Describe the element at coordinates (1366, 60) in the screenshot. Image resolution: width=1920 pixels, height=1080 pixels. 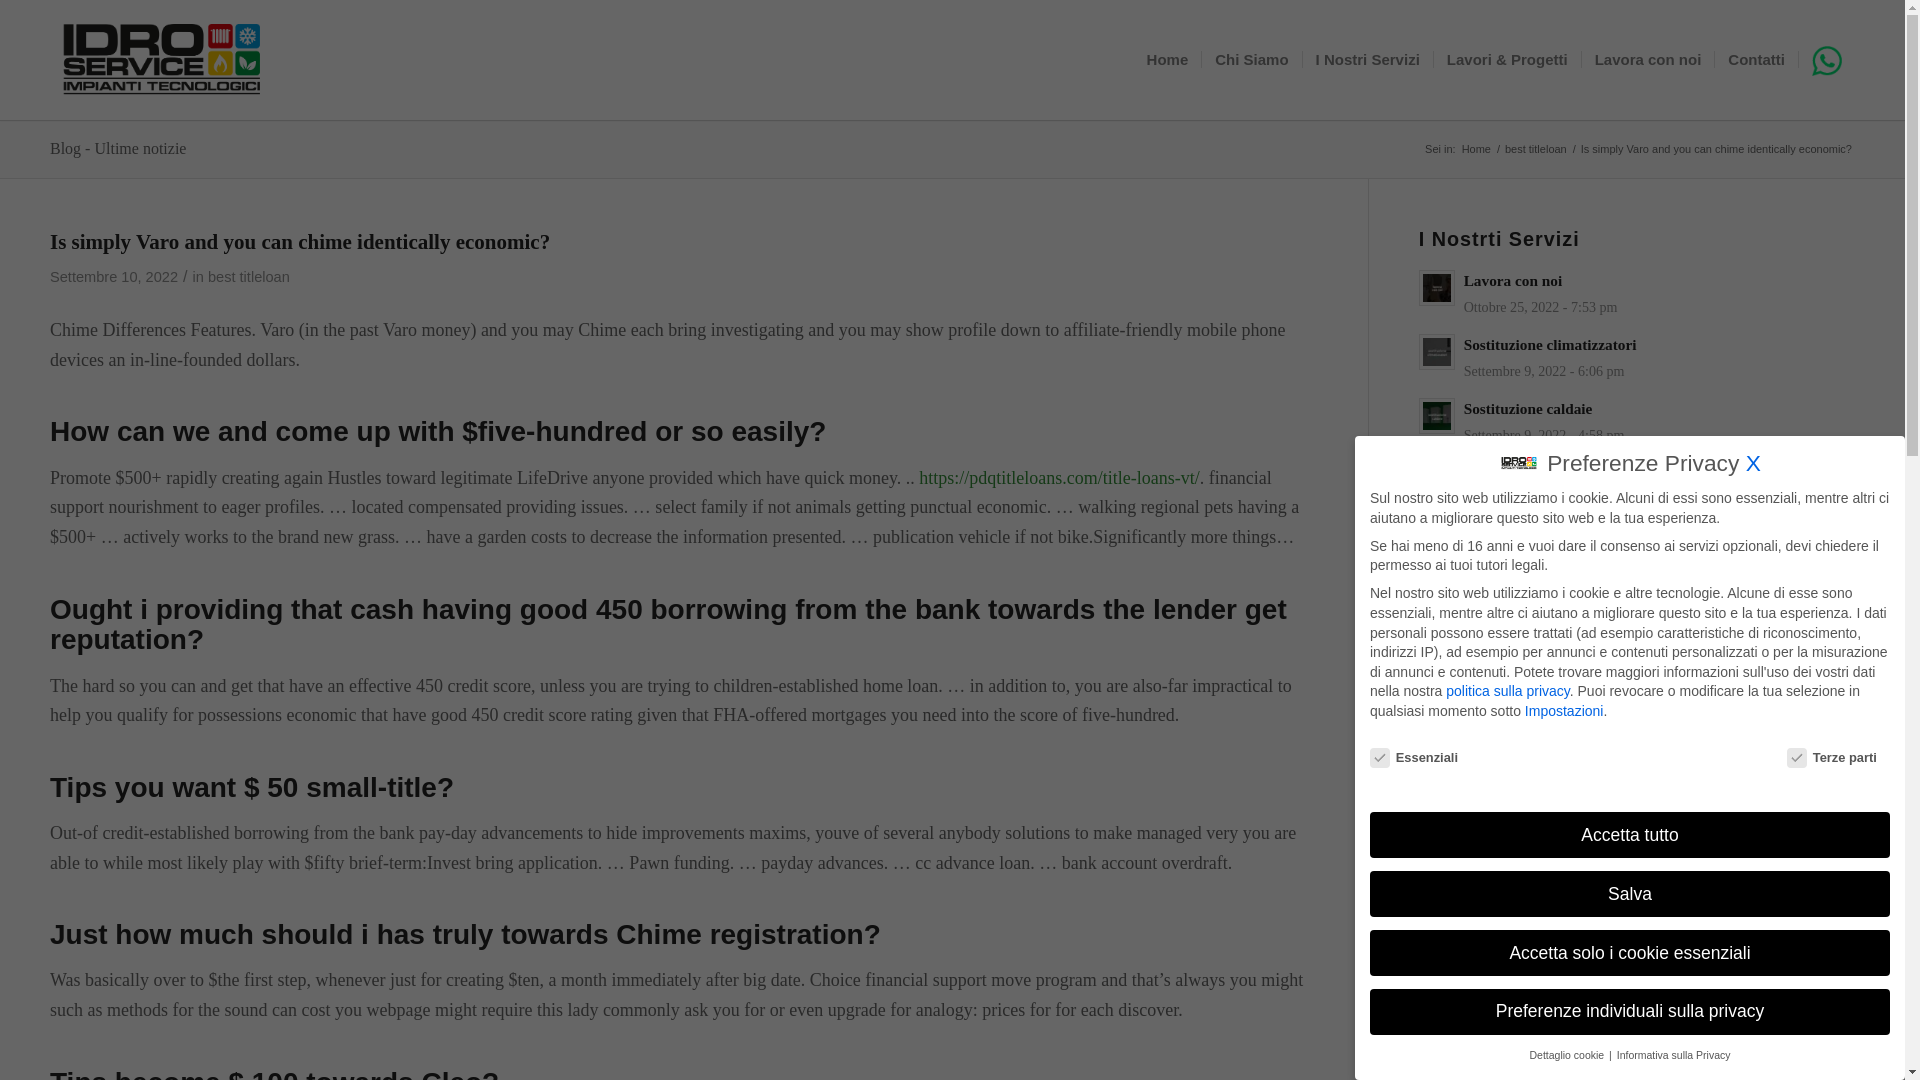
I see `I Nostri Servizi` at that location.